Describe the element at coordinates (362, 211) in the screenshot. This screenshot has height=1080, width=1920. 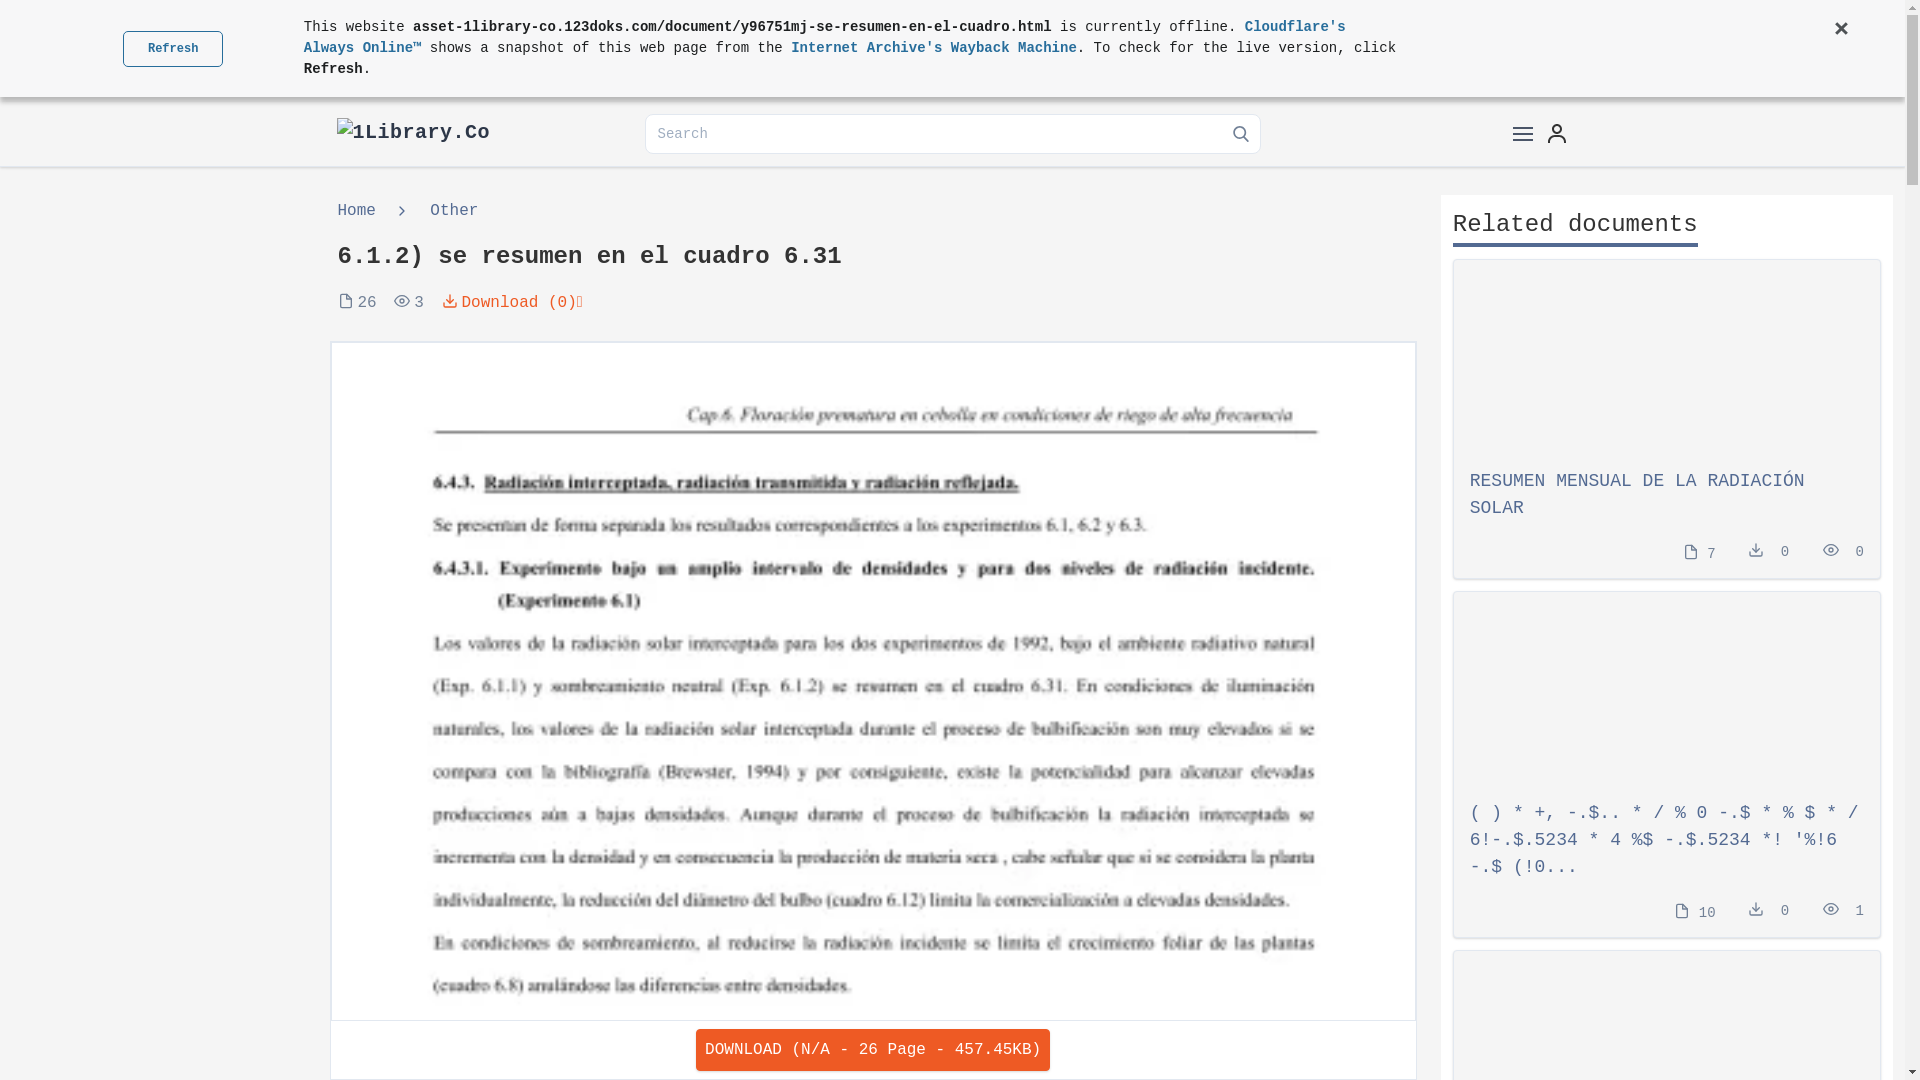
I see `Home` at that location.